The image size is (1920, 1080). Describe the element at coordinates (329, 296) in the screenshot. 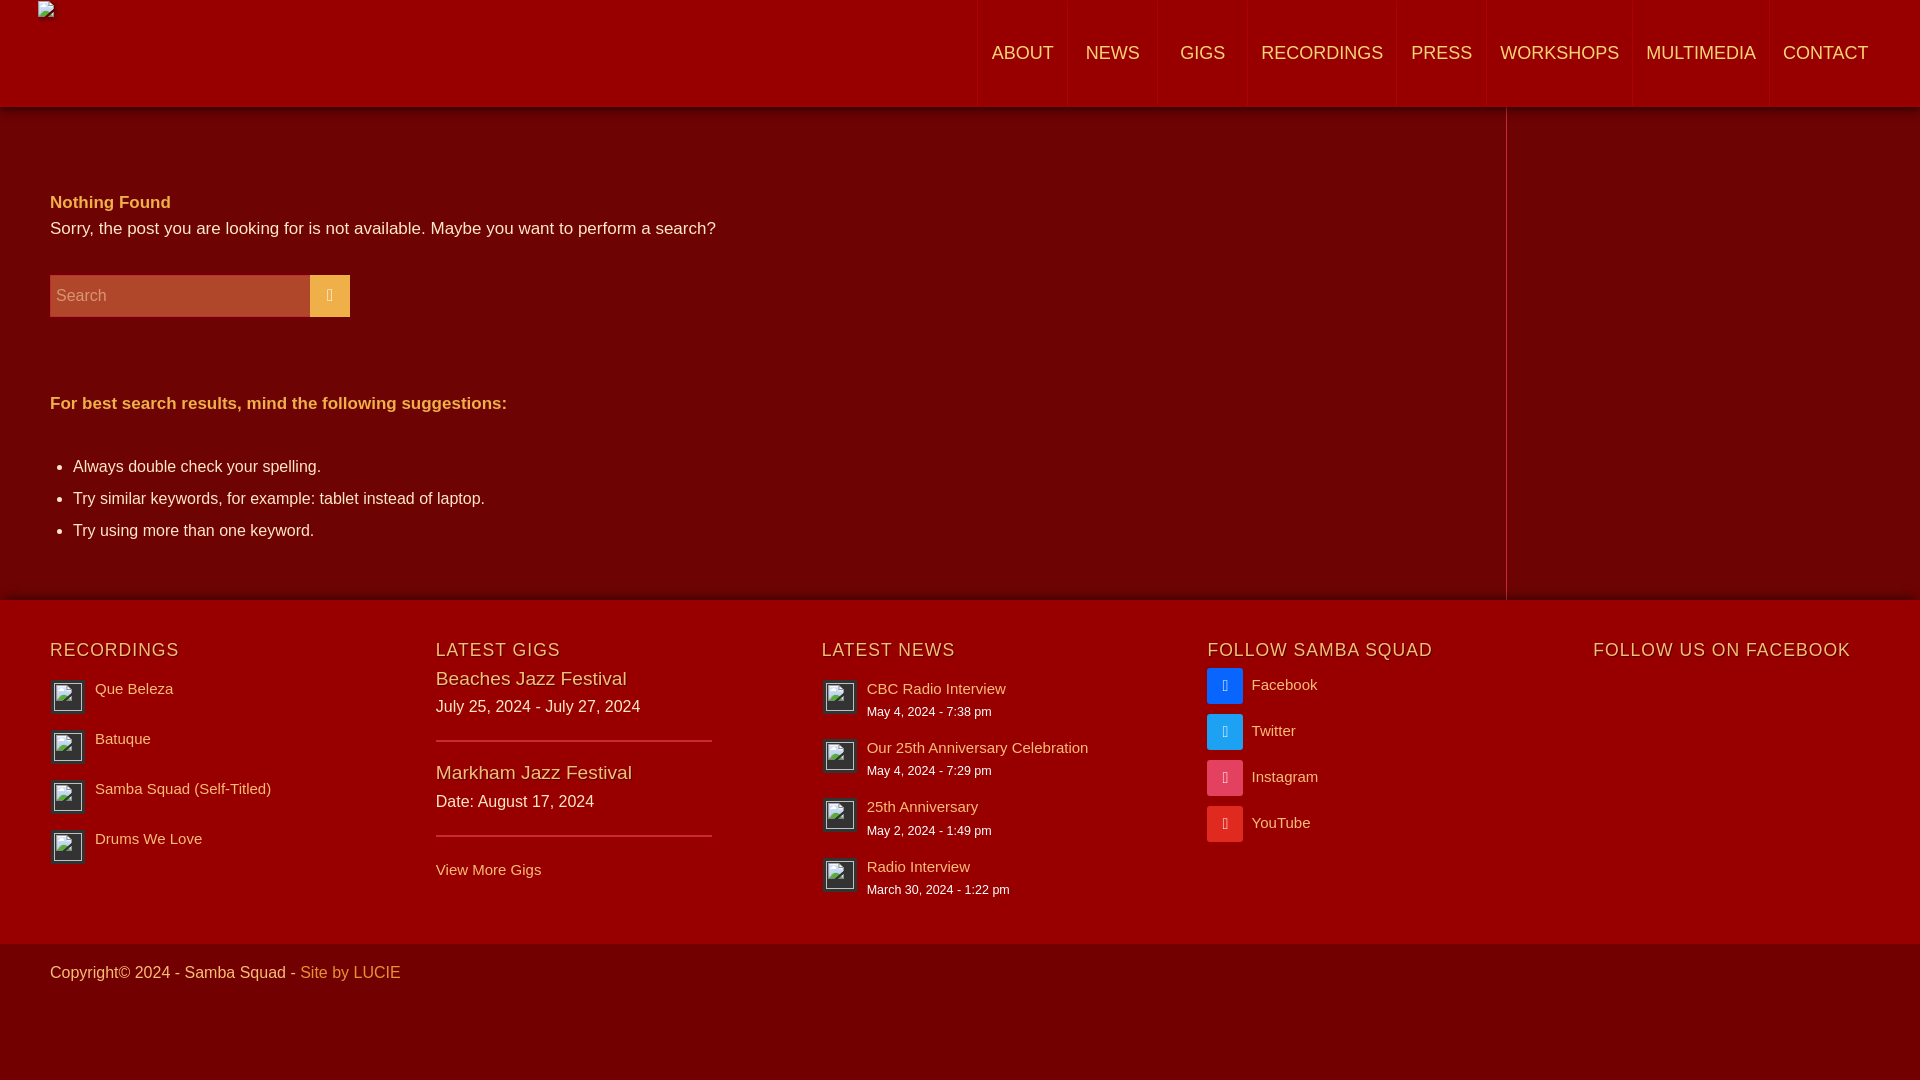

I see `Click to start search` at that location.